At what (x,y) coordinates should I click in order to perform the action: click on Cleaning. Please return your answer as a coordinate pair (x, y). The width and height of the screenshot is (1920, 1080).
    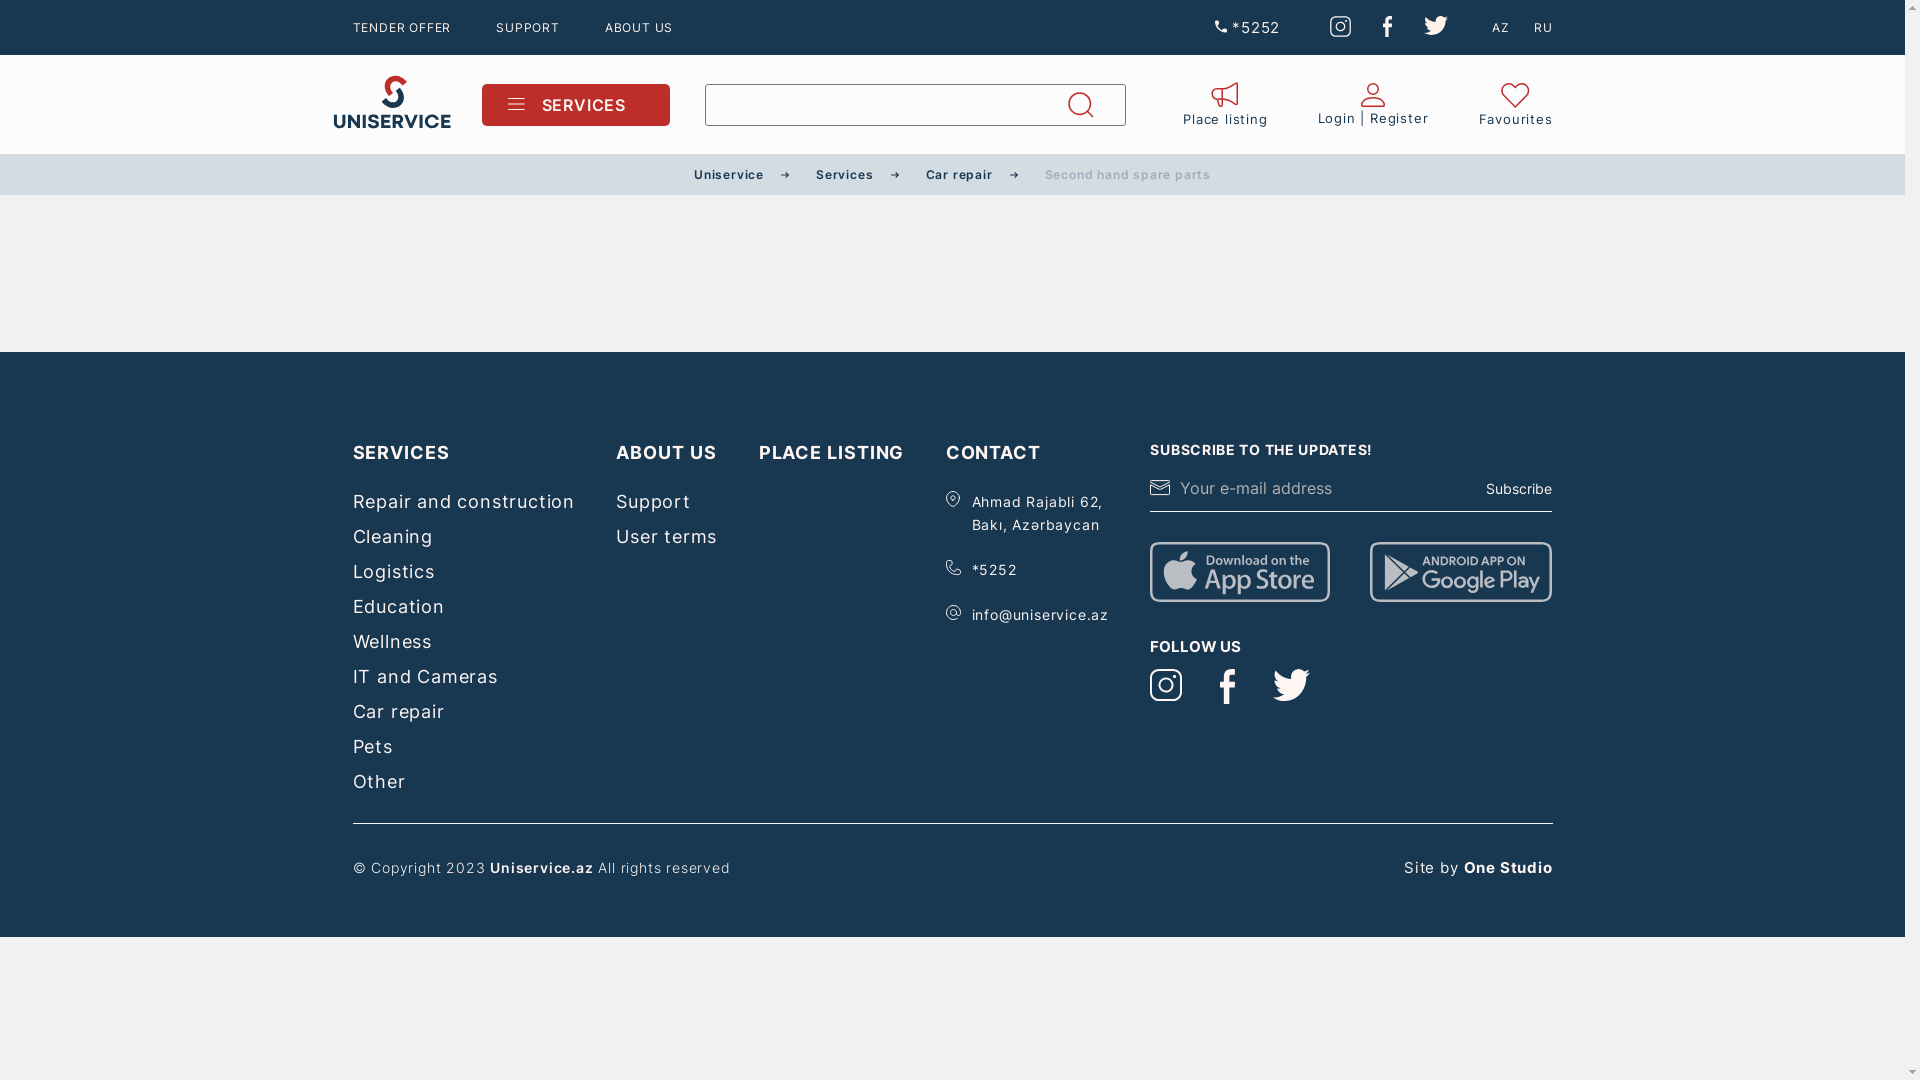
    Looking at the image, I should click on (392, 536).